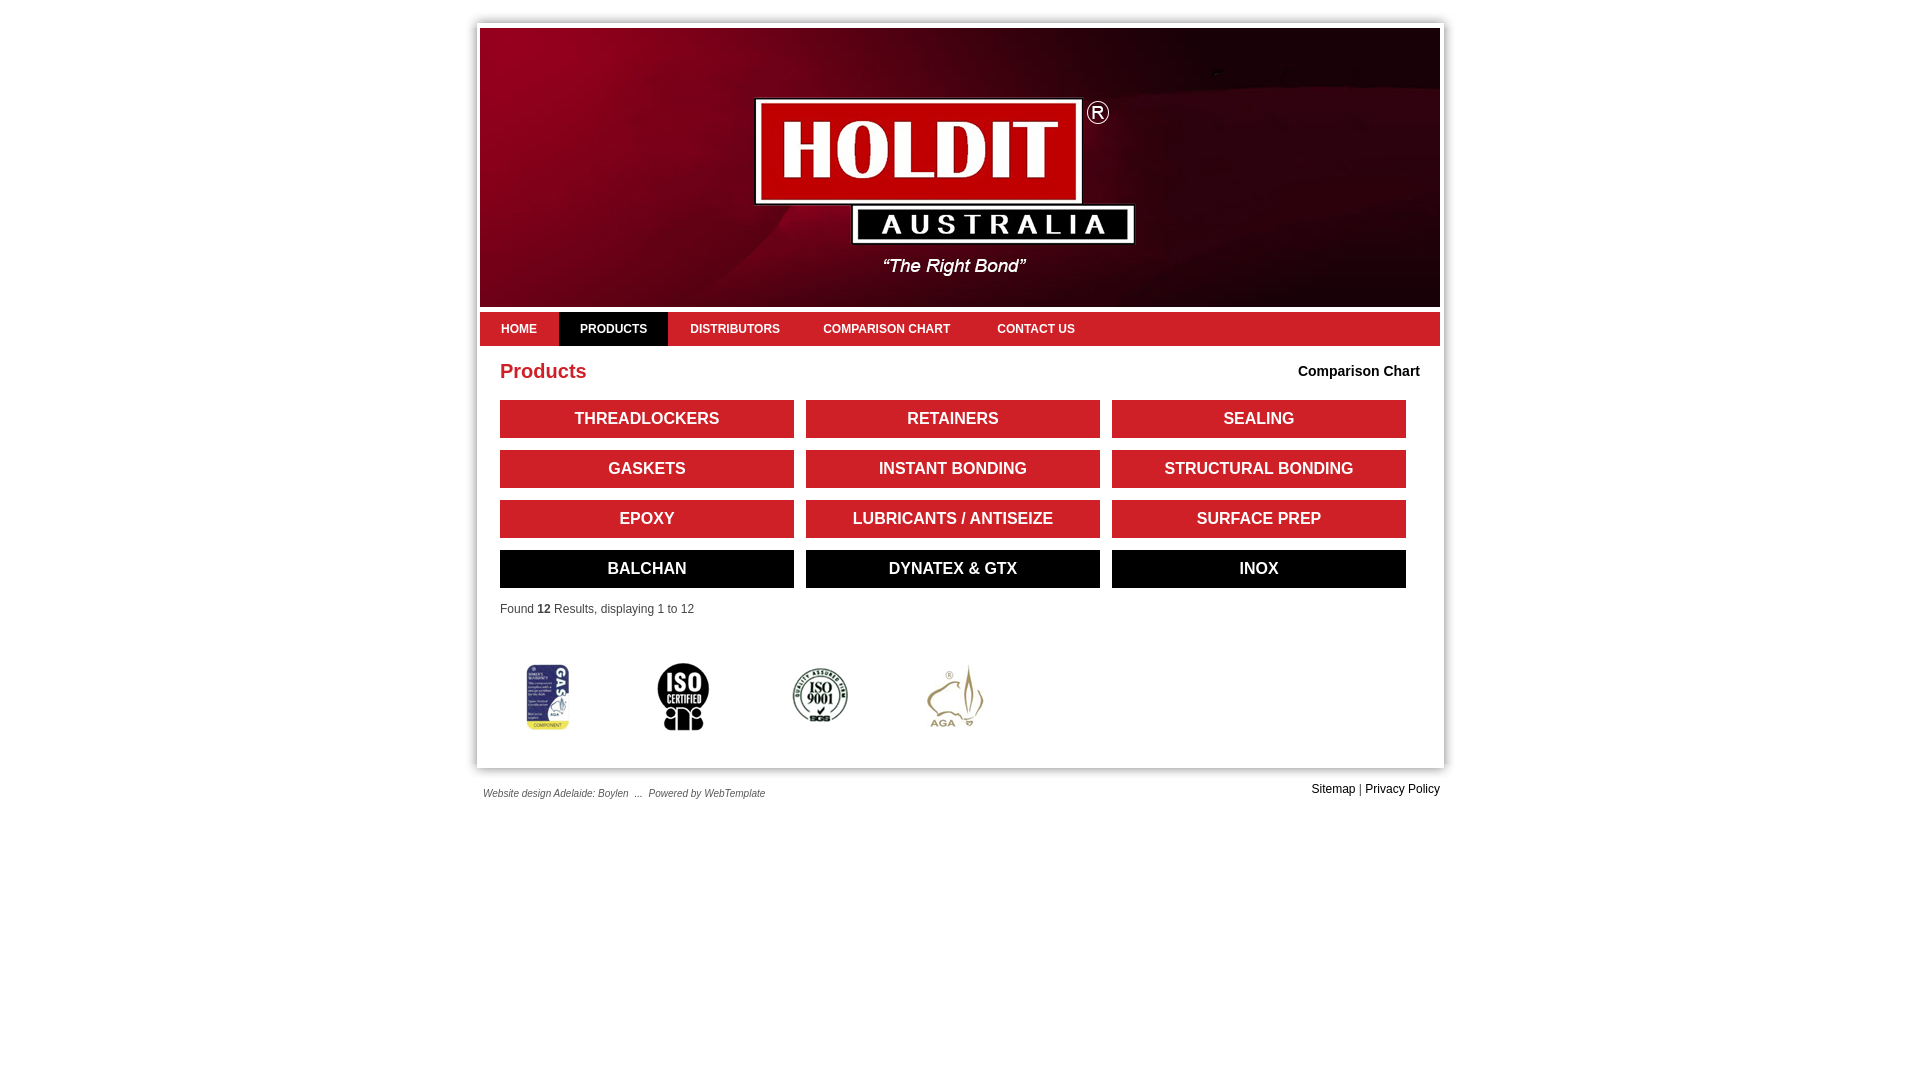  Describe the element at coordinates (953, 569) in the screenshot. I see `DYNATEX & GTX` at that location.